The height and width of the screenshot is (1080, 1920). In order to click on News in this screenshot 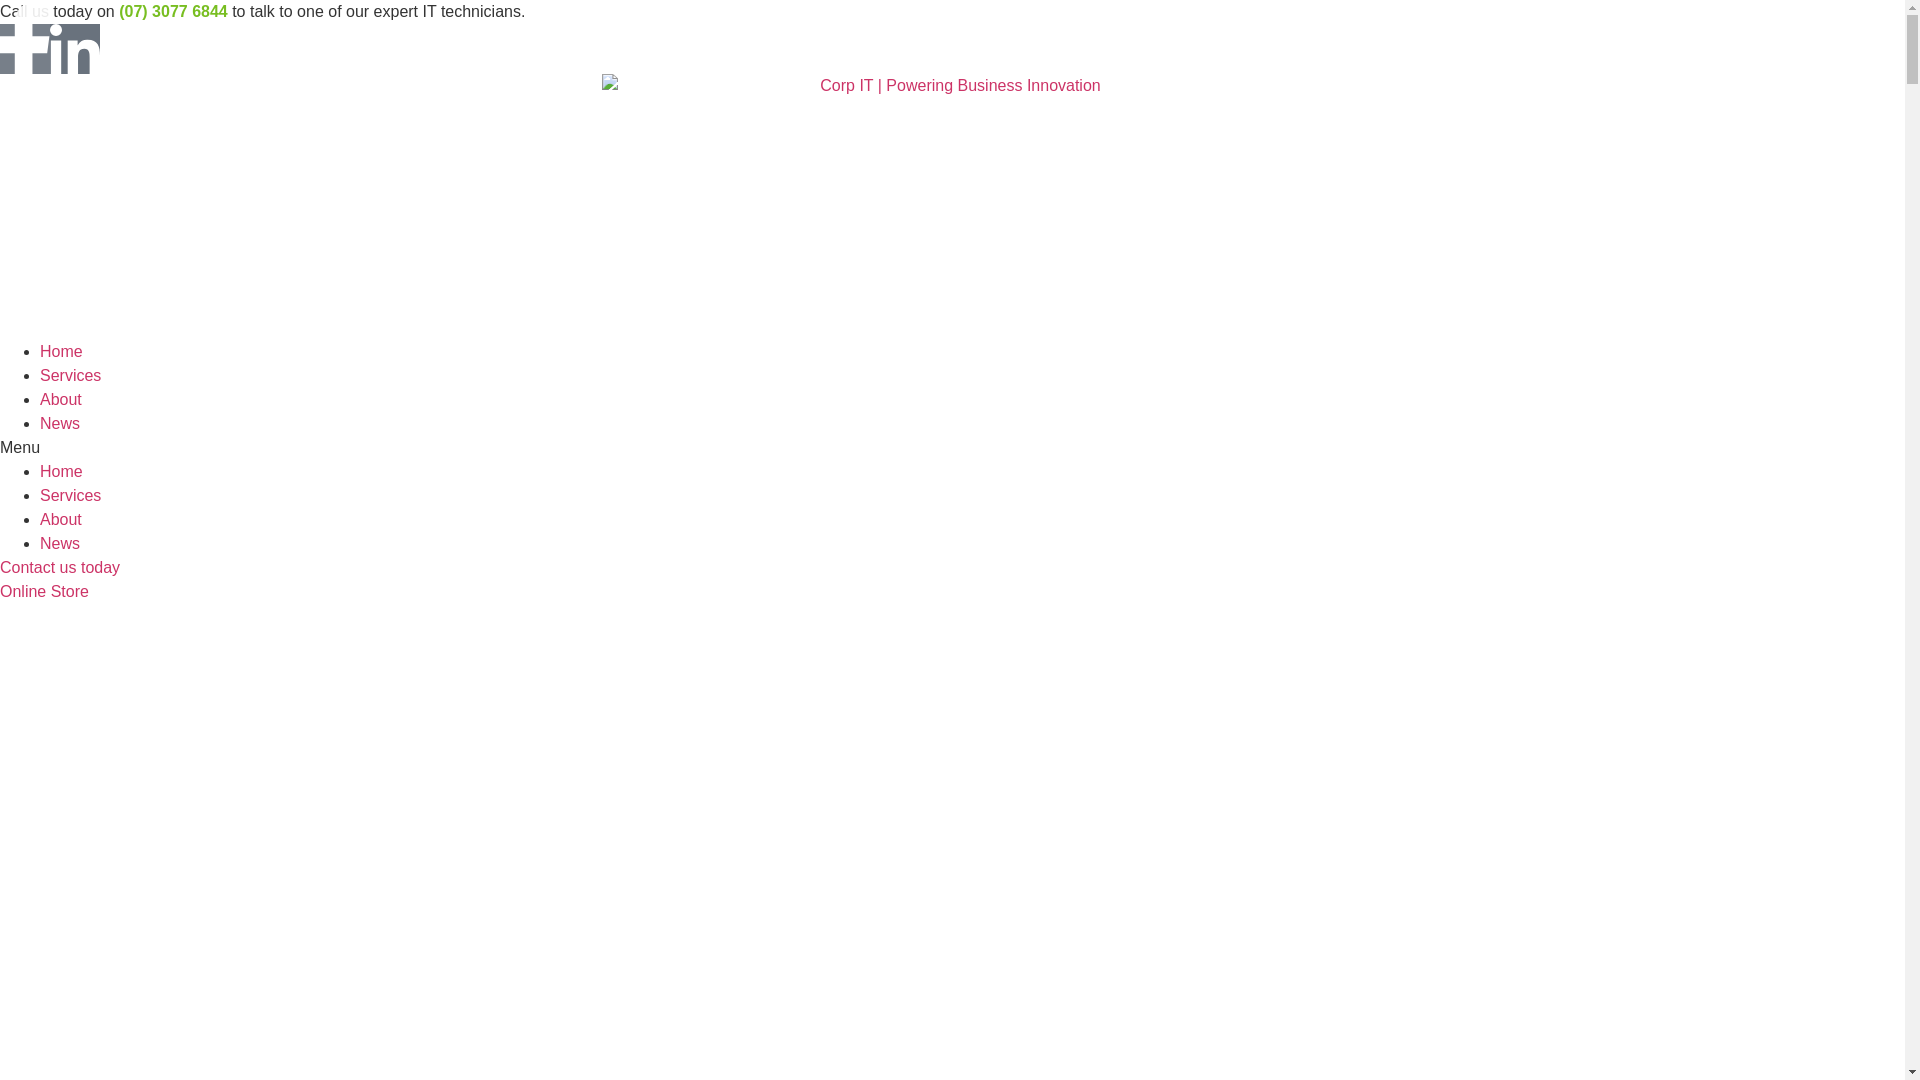, I will do `click(60, 424)`.